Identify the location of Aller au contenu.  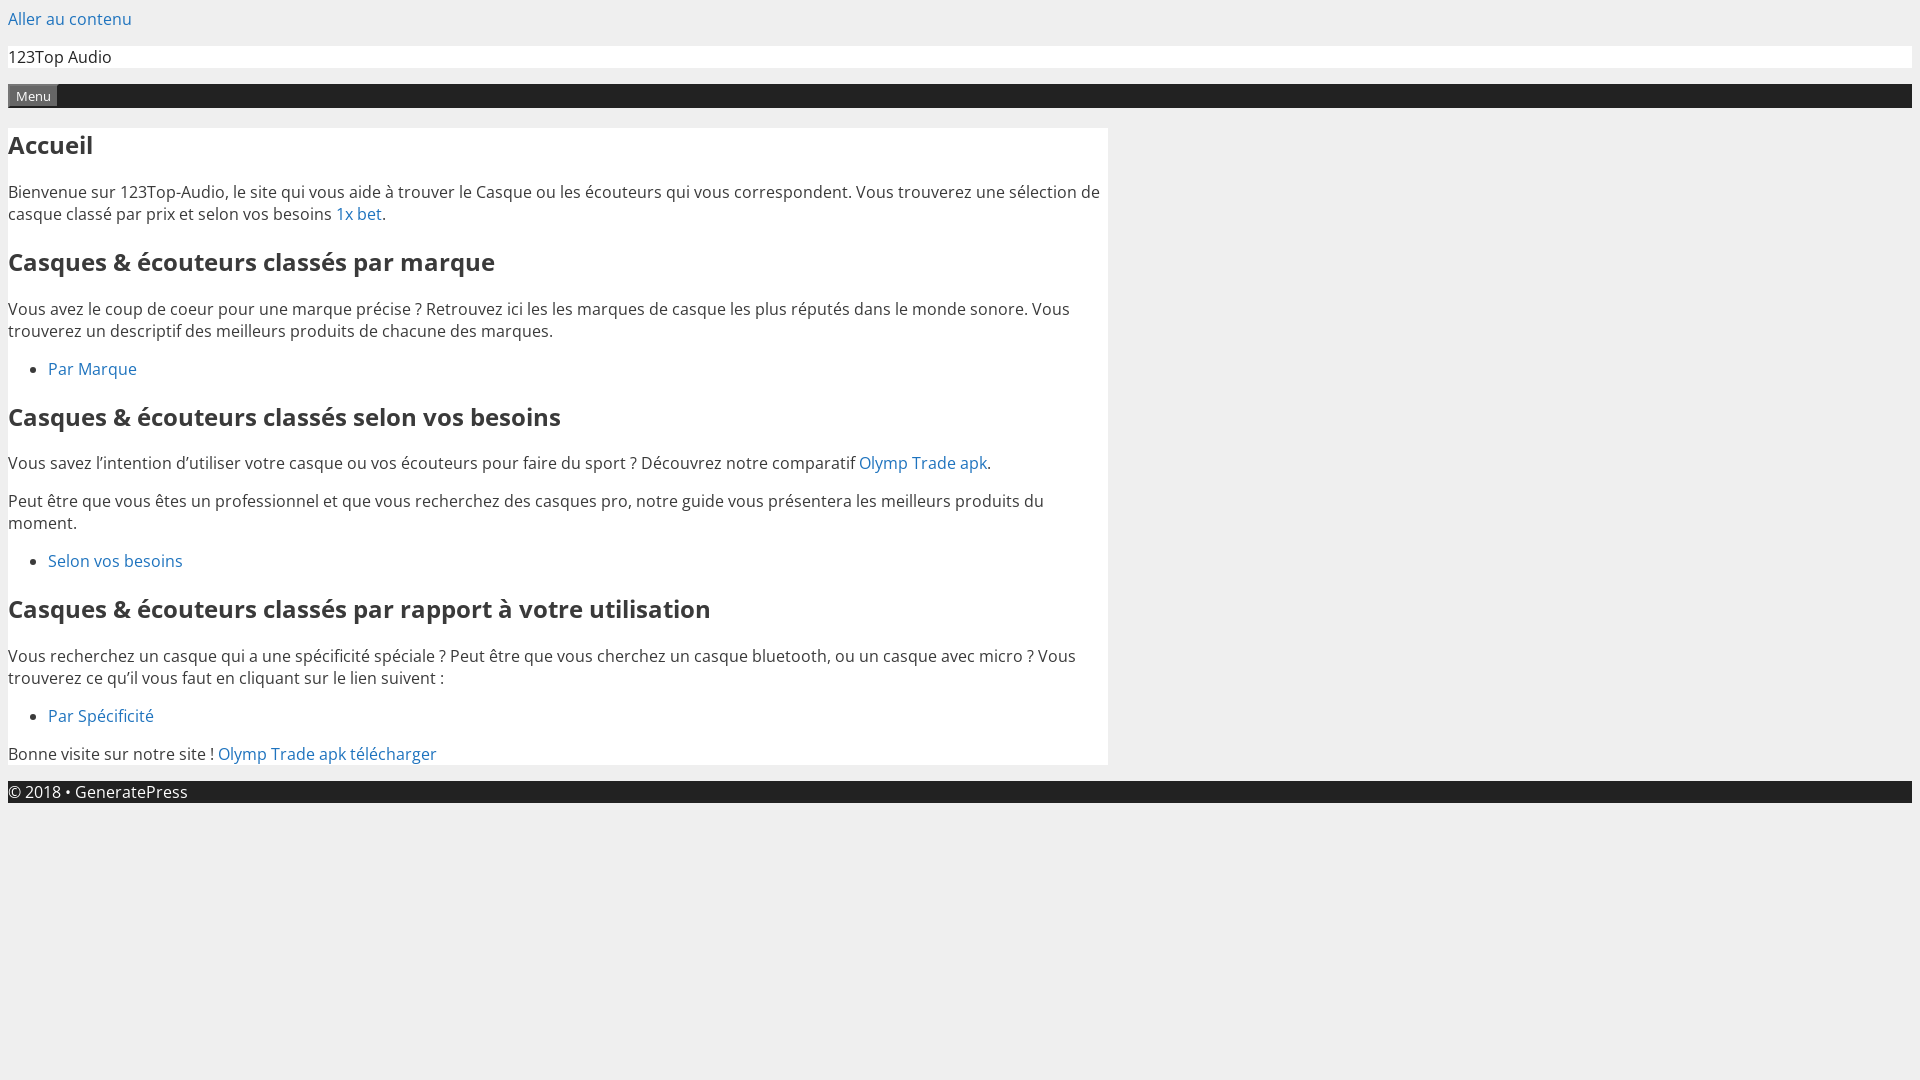
(70, 19).